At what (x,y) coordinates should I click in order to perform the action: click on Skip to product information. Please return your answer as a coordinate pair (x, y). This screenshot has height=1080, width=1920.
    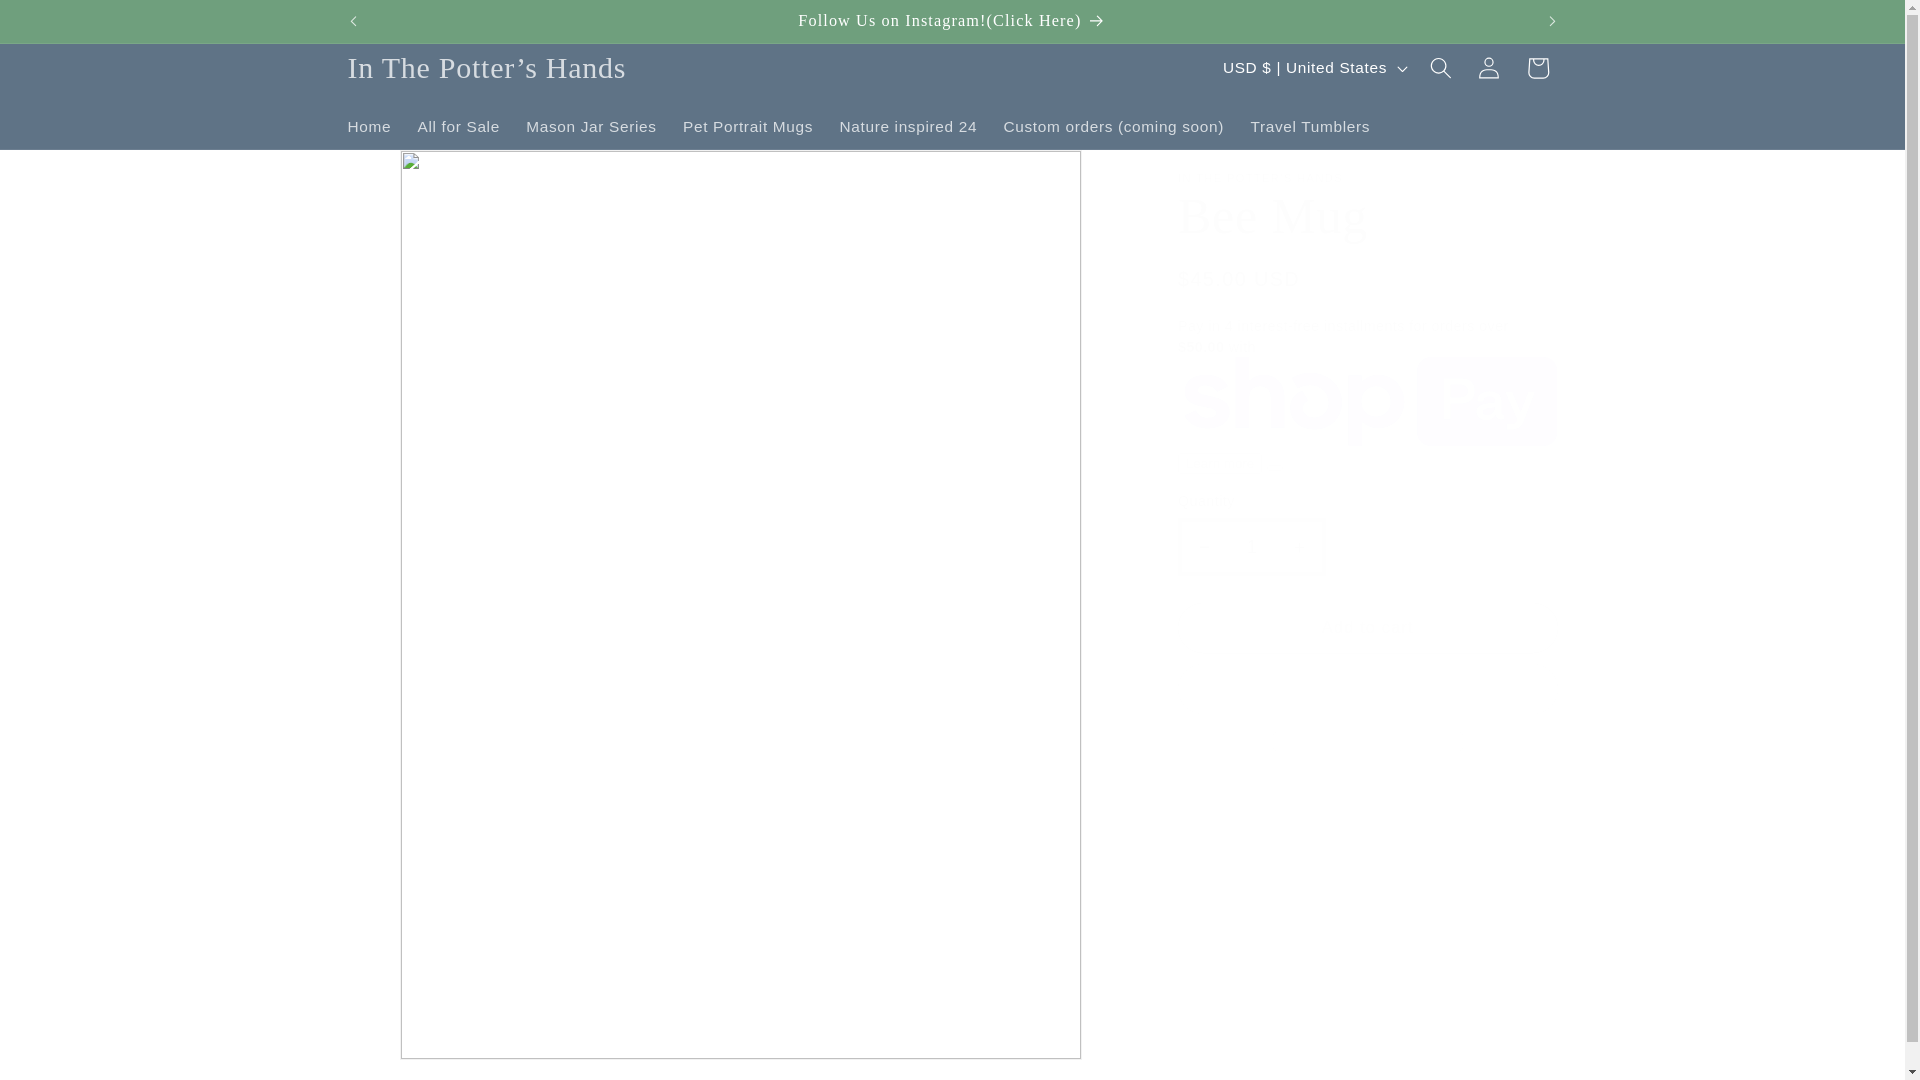
    Looking at the image, I should click on (412, 174).